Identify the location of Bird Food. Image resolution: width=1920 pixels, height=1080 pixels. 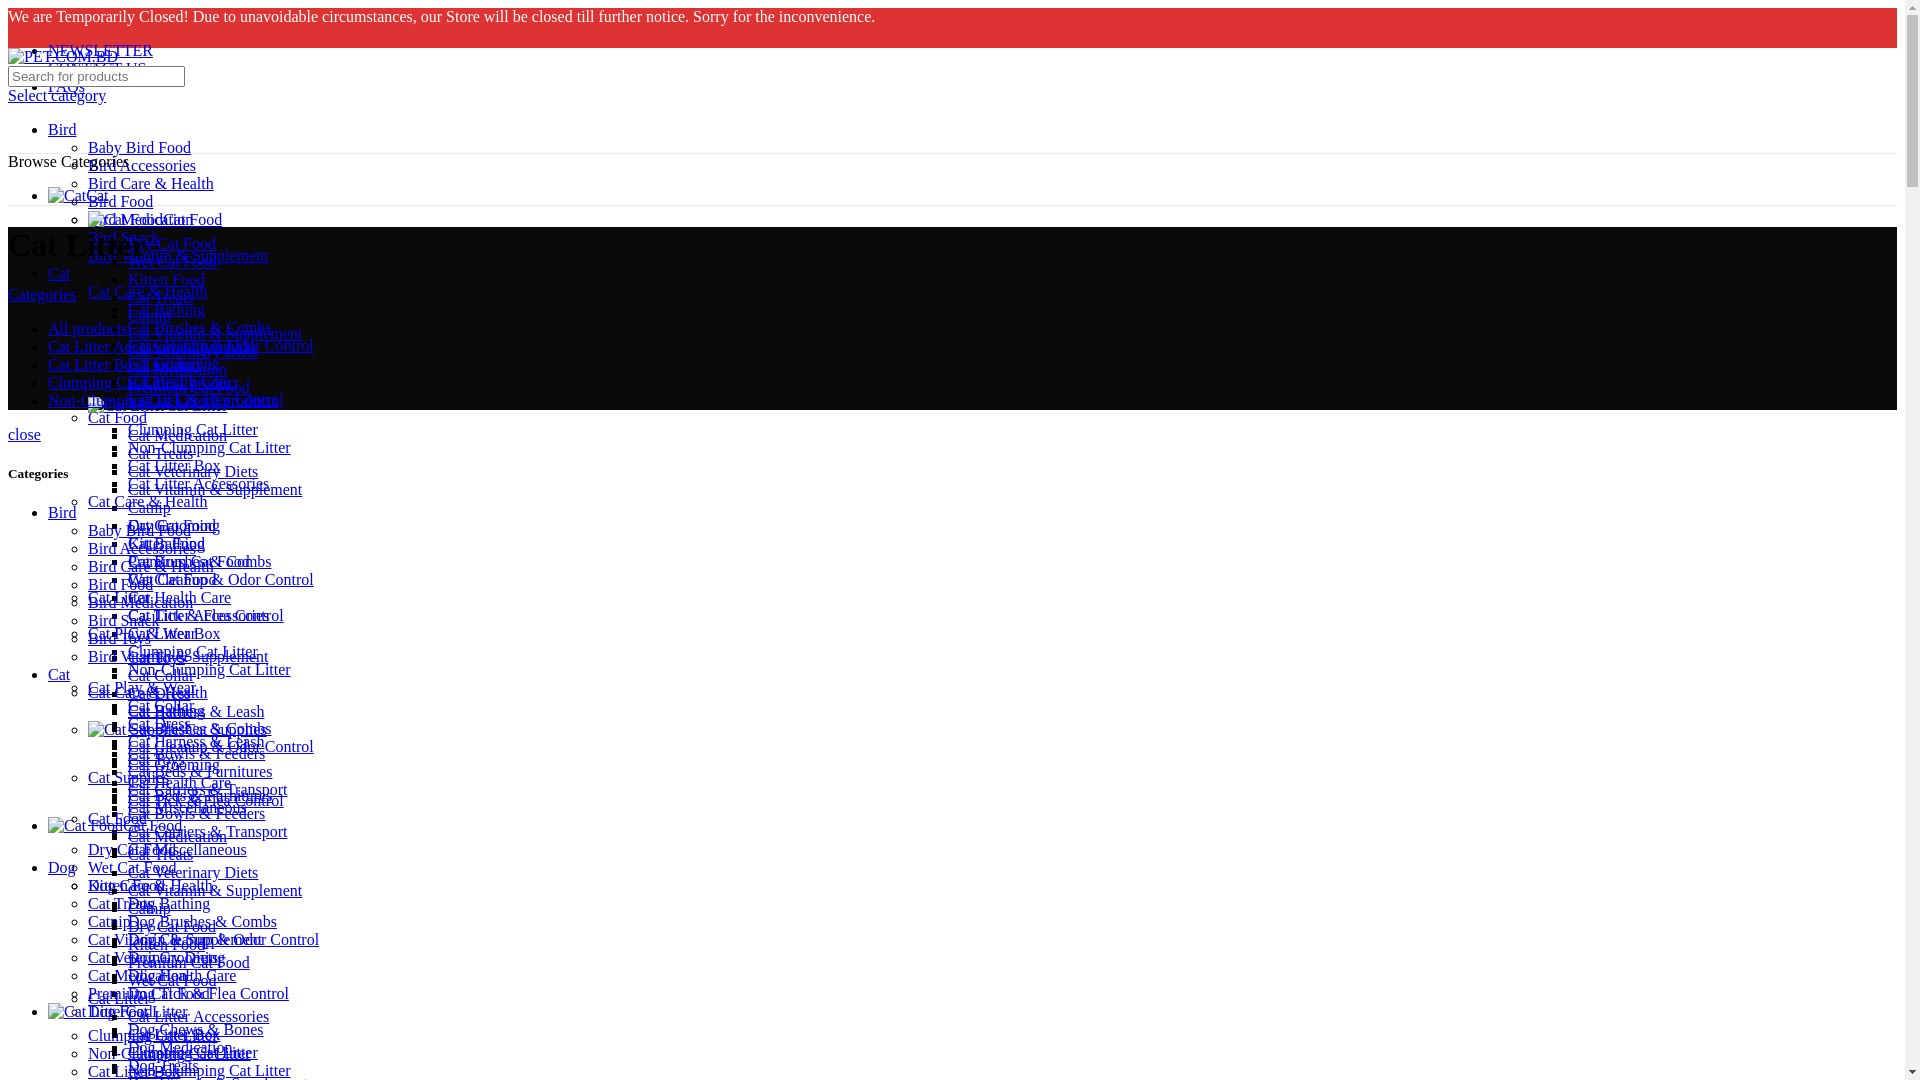
(120, 202).